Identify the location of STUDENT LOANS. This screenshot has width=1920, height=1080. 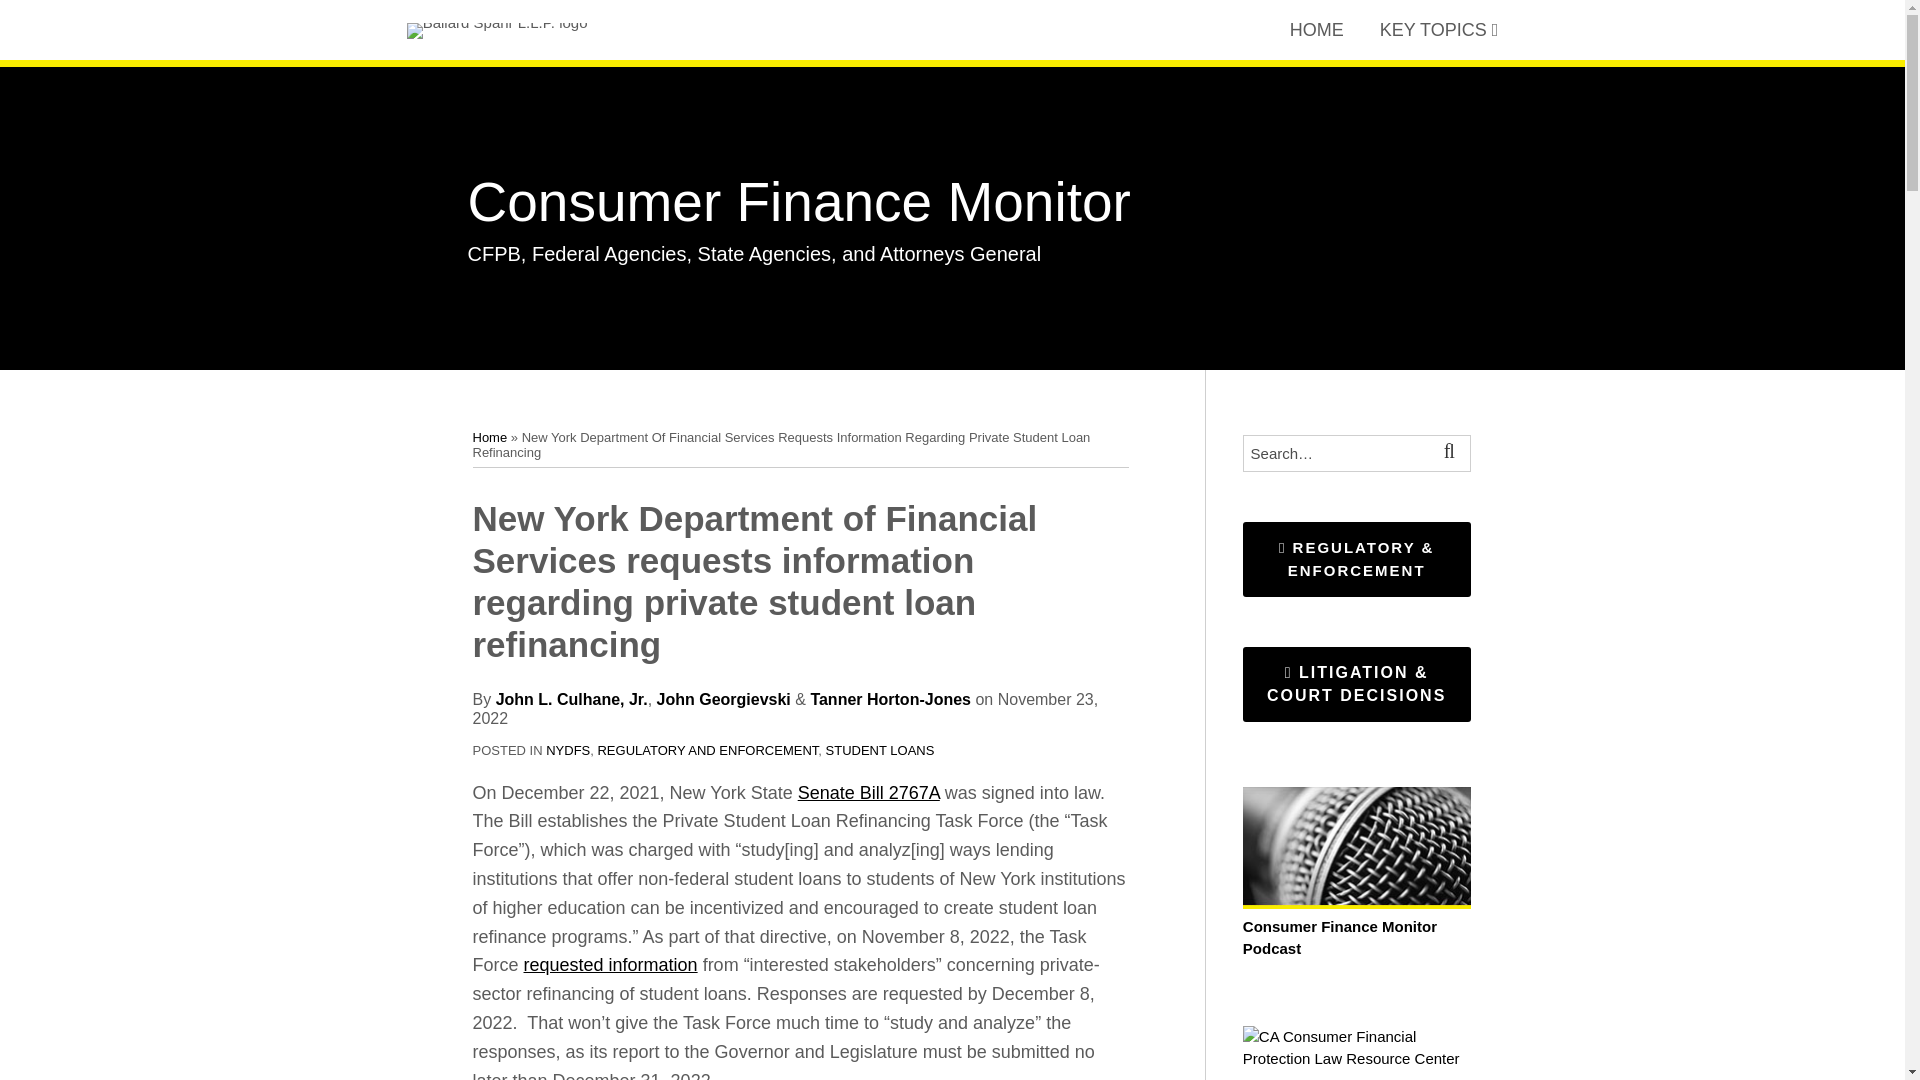
(880, 750).